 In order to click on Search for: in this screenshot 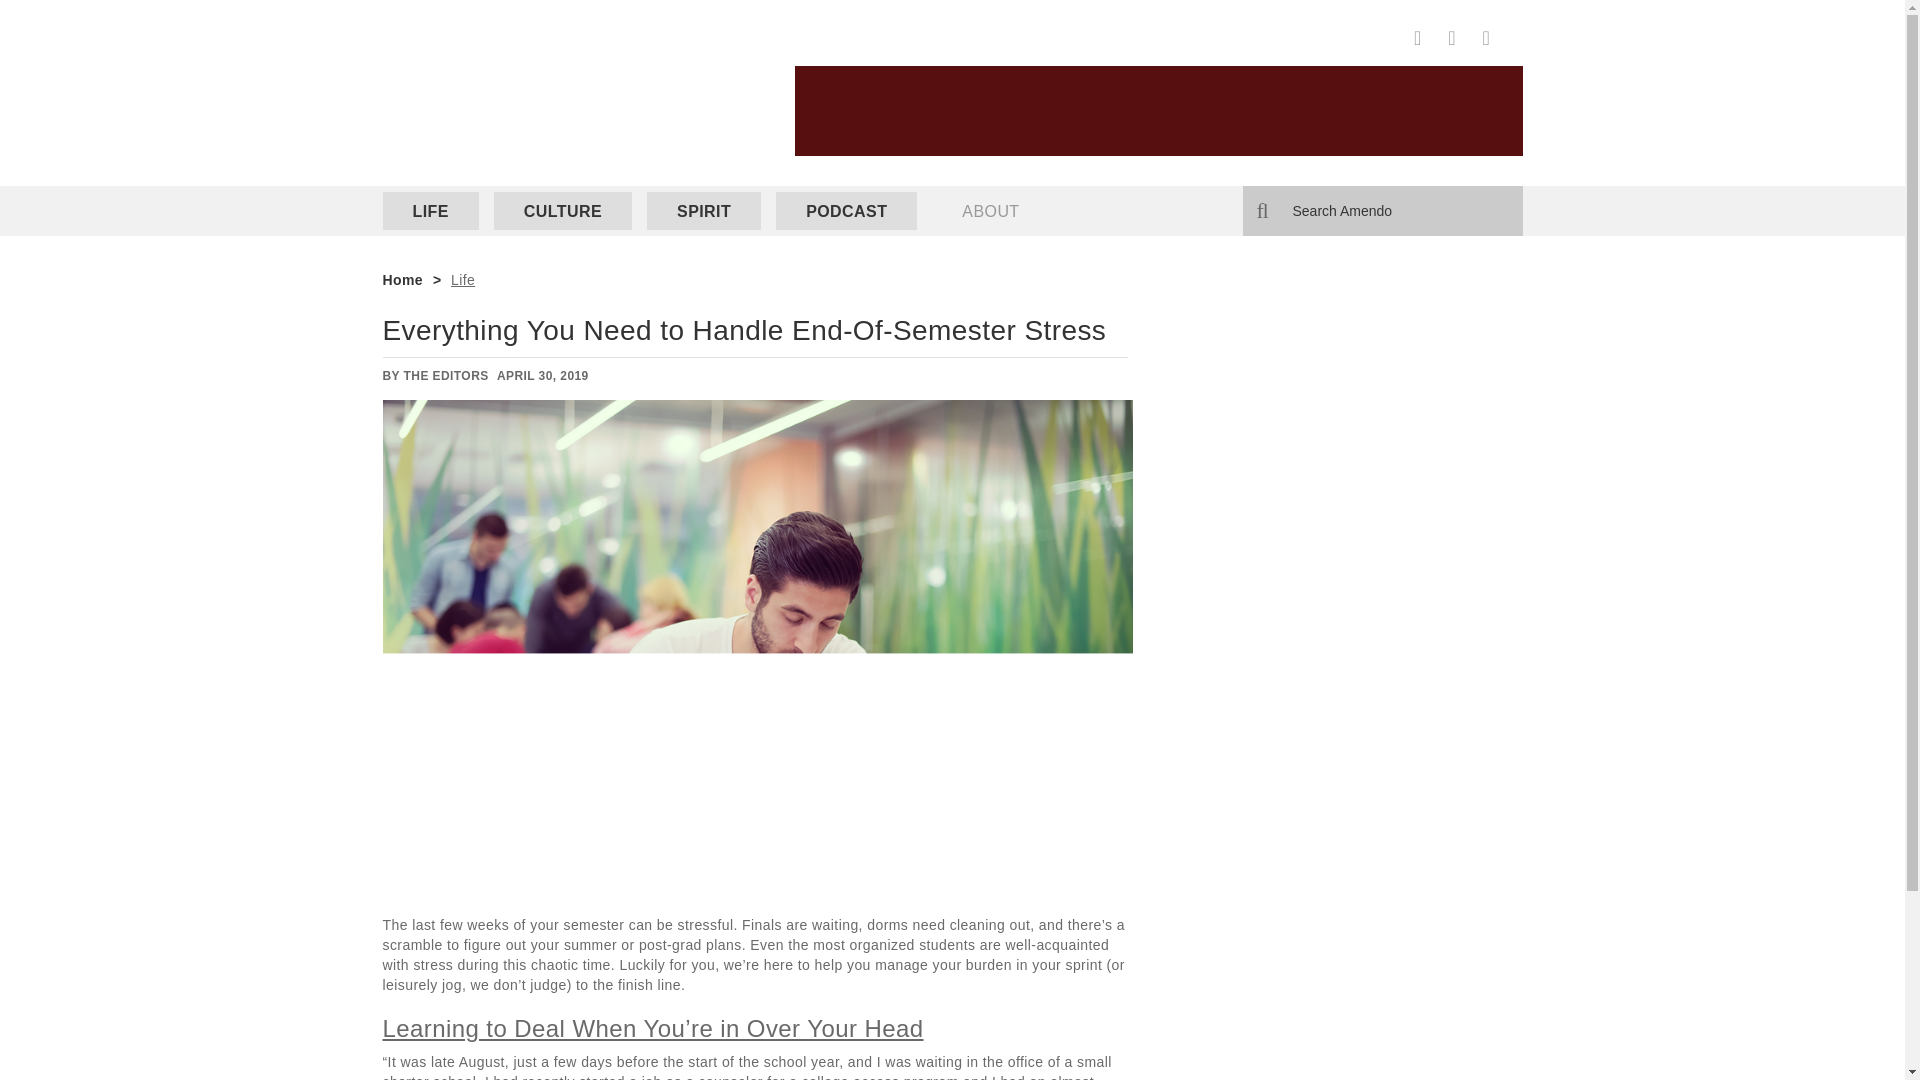, I will do `click(1382, 210)`.